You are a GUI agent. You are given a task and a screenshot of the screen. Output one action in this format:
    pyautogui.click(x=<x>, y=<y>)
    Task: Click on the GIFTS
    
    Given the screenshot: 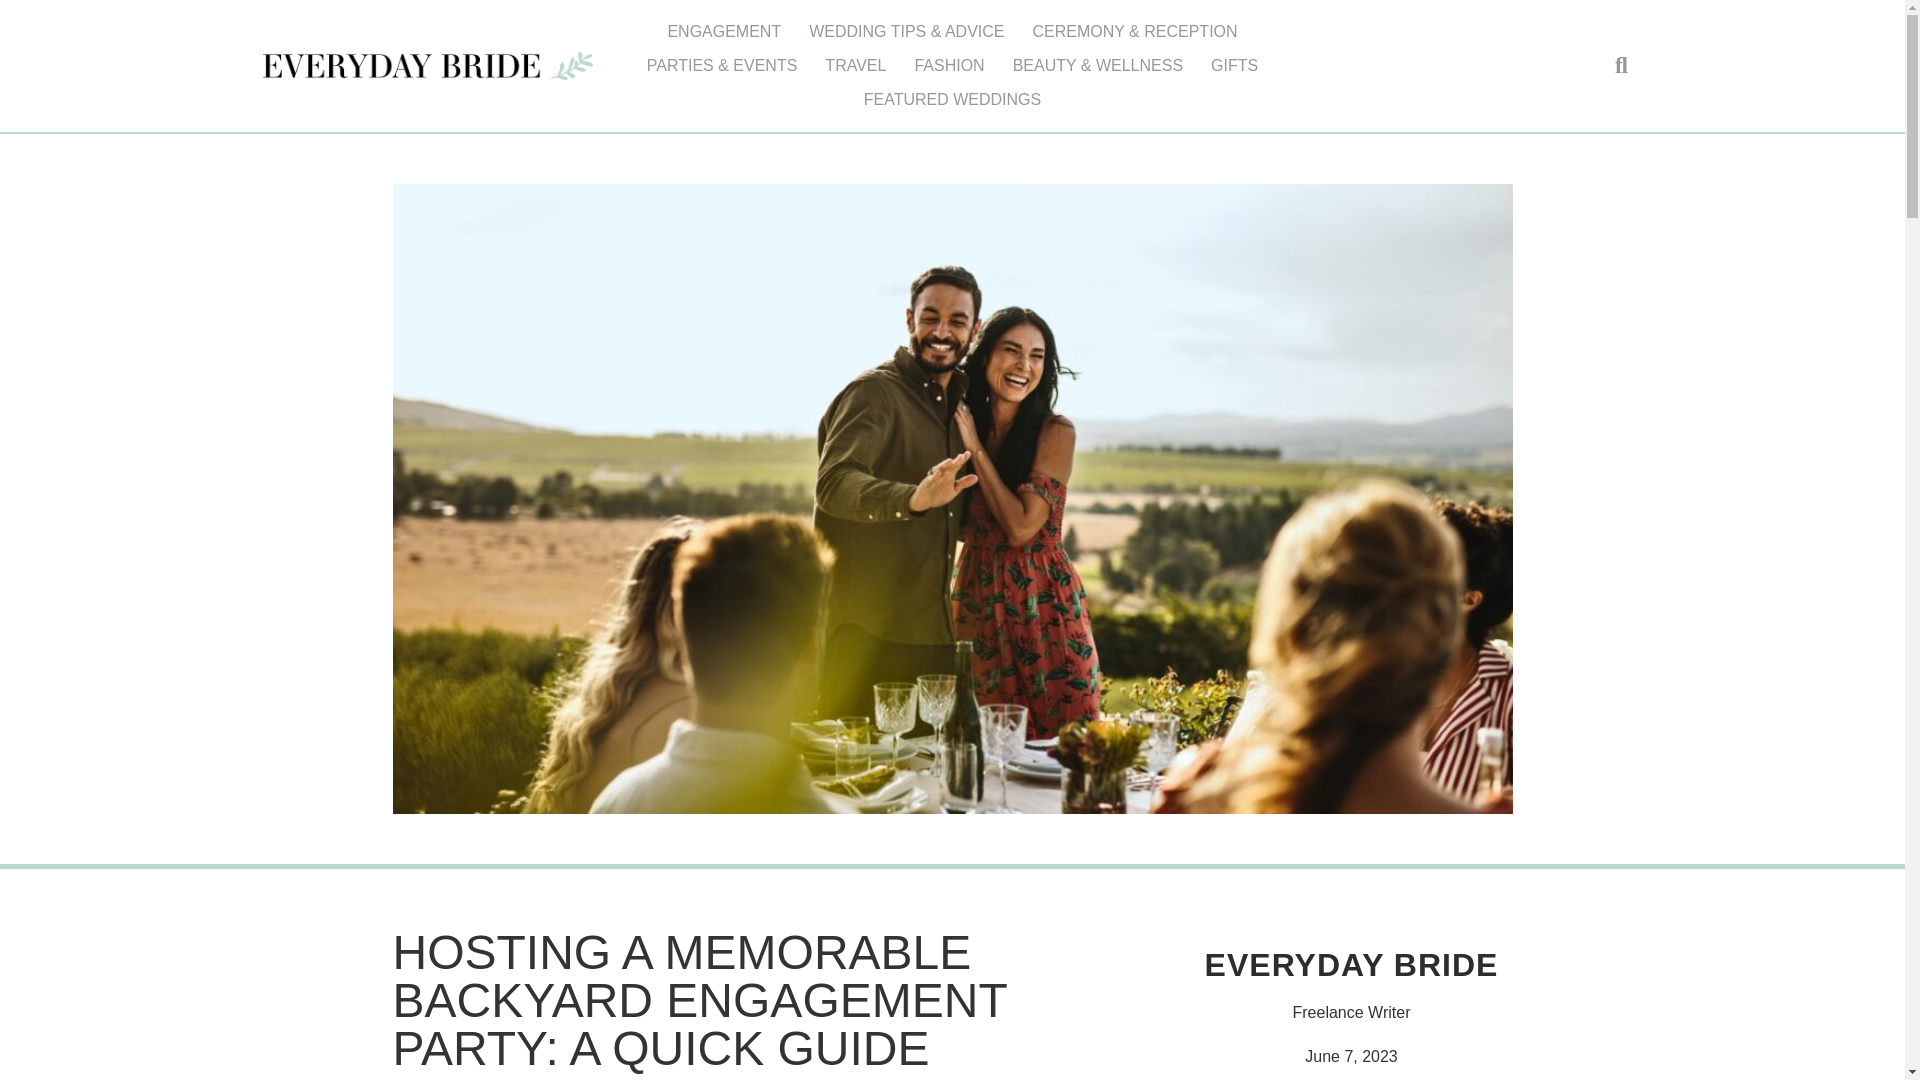 What is the action you would take?
    pyautogui.click(x=1234, y=66)
    